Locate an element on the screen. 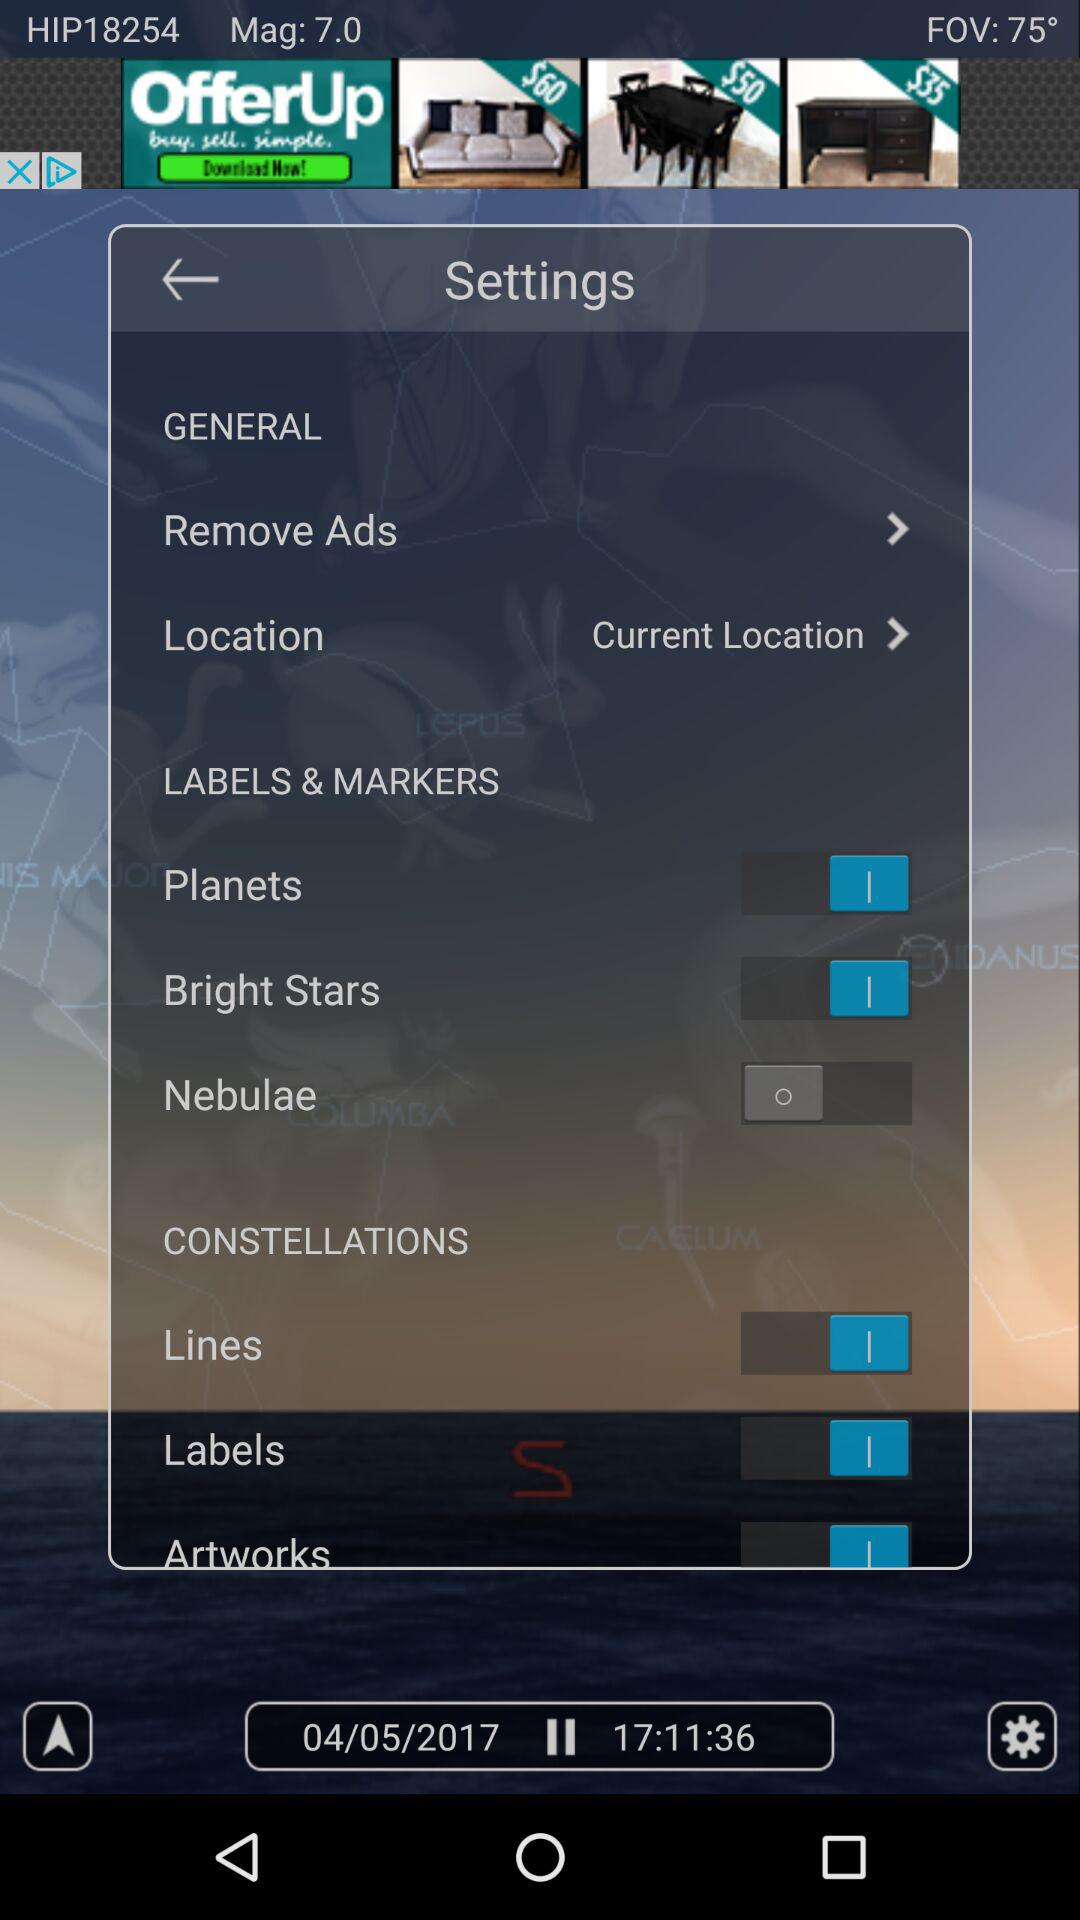  on off button is located at coordinates (852, 988).